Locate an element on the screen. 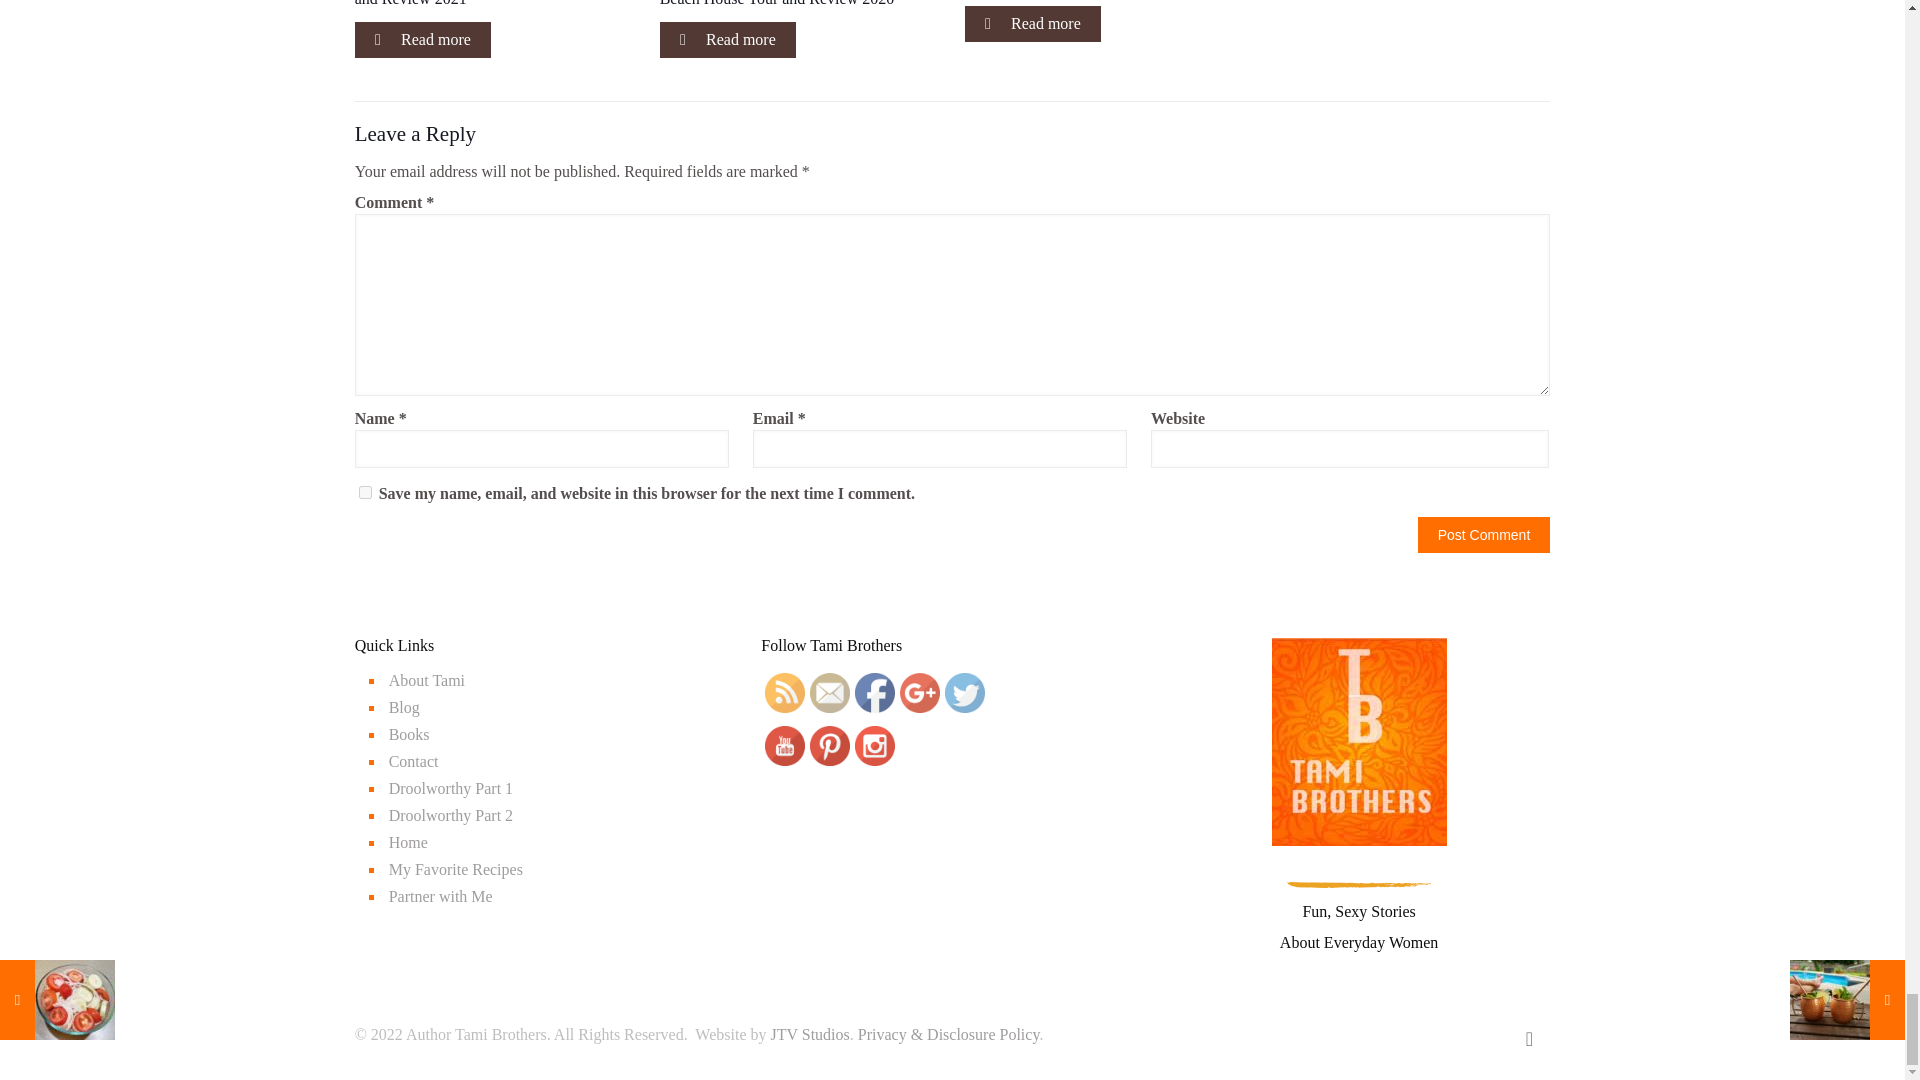 The image size is (1920, 1080). Instagram is located at coordinates (874, 745).